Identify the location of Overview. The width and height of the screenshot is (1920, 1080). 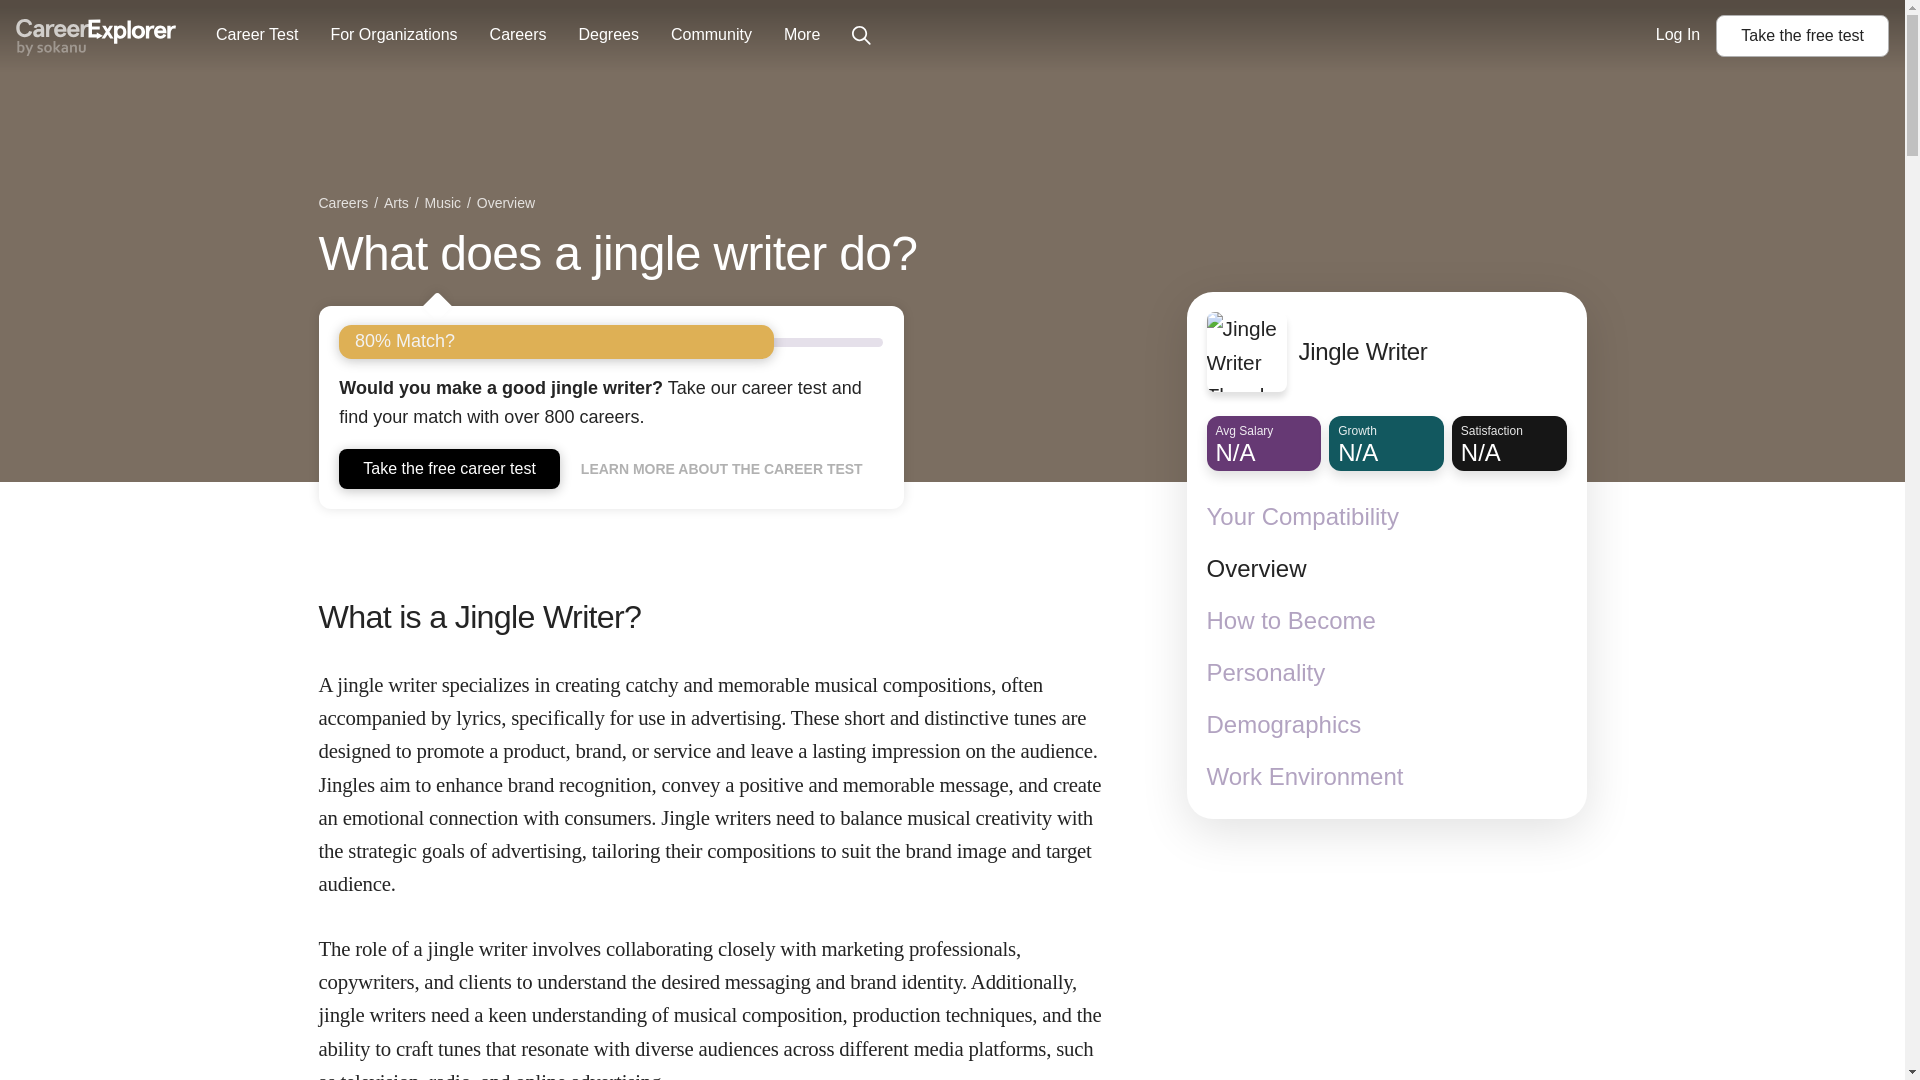
(506, 204).